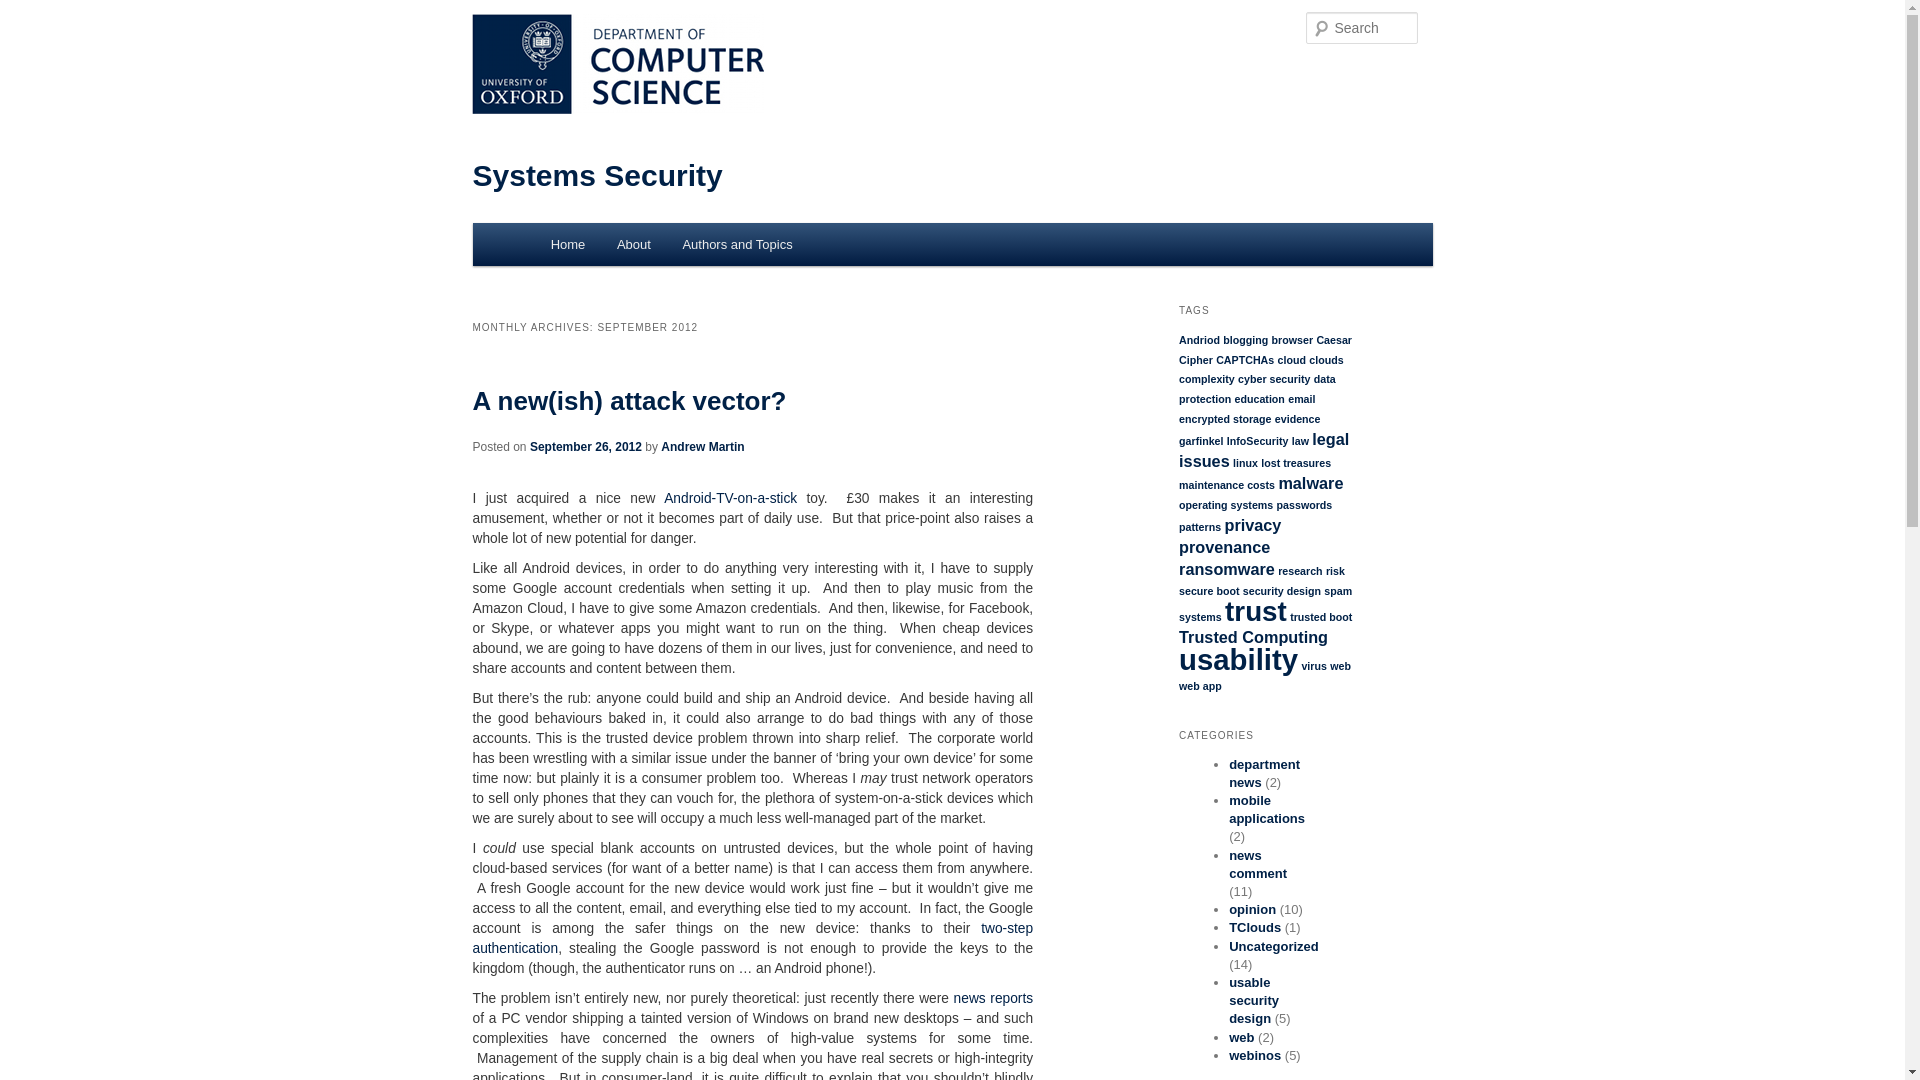  Describe the element at coordinates (702, 446) in the screenshot. I see `Andrew Martin` at that location.